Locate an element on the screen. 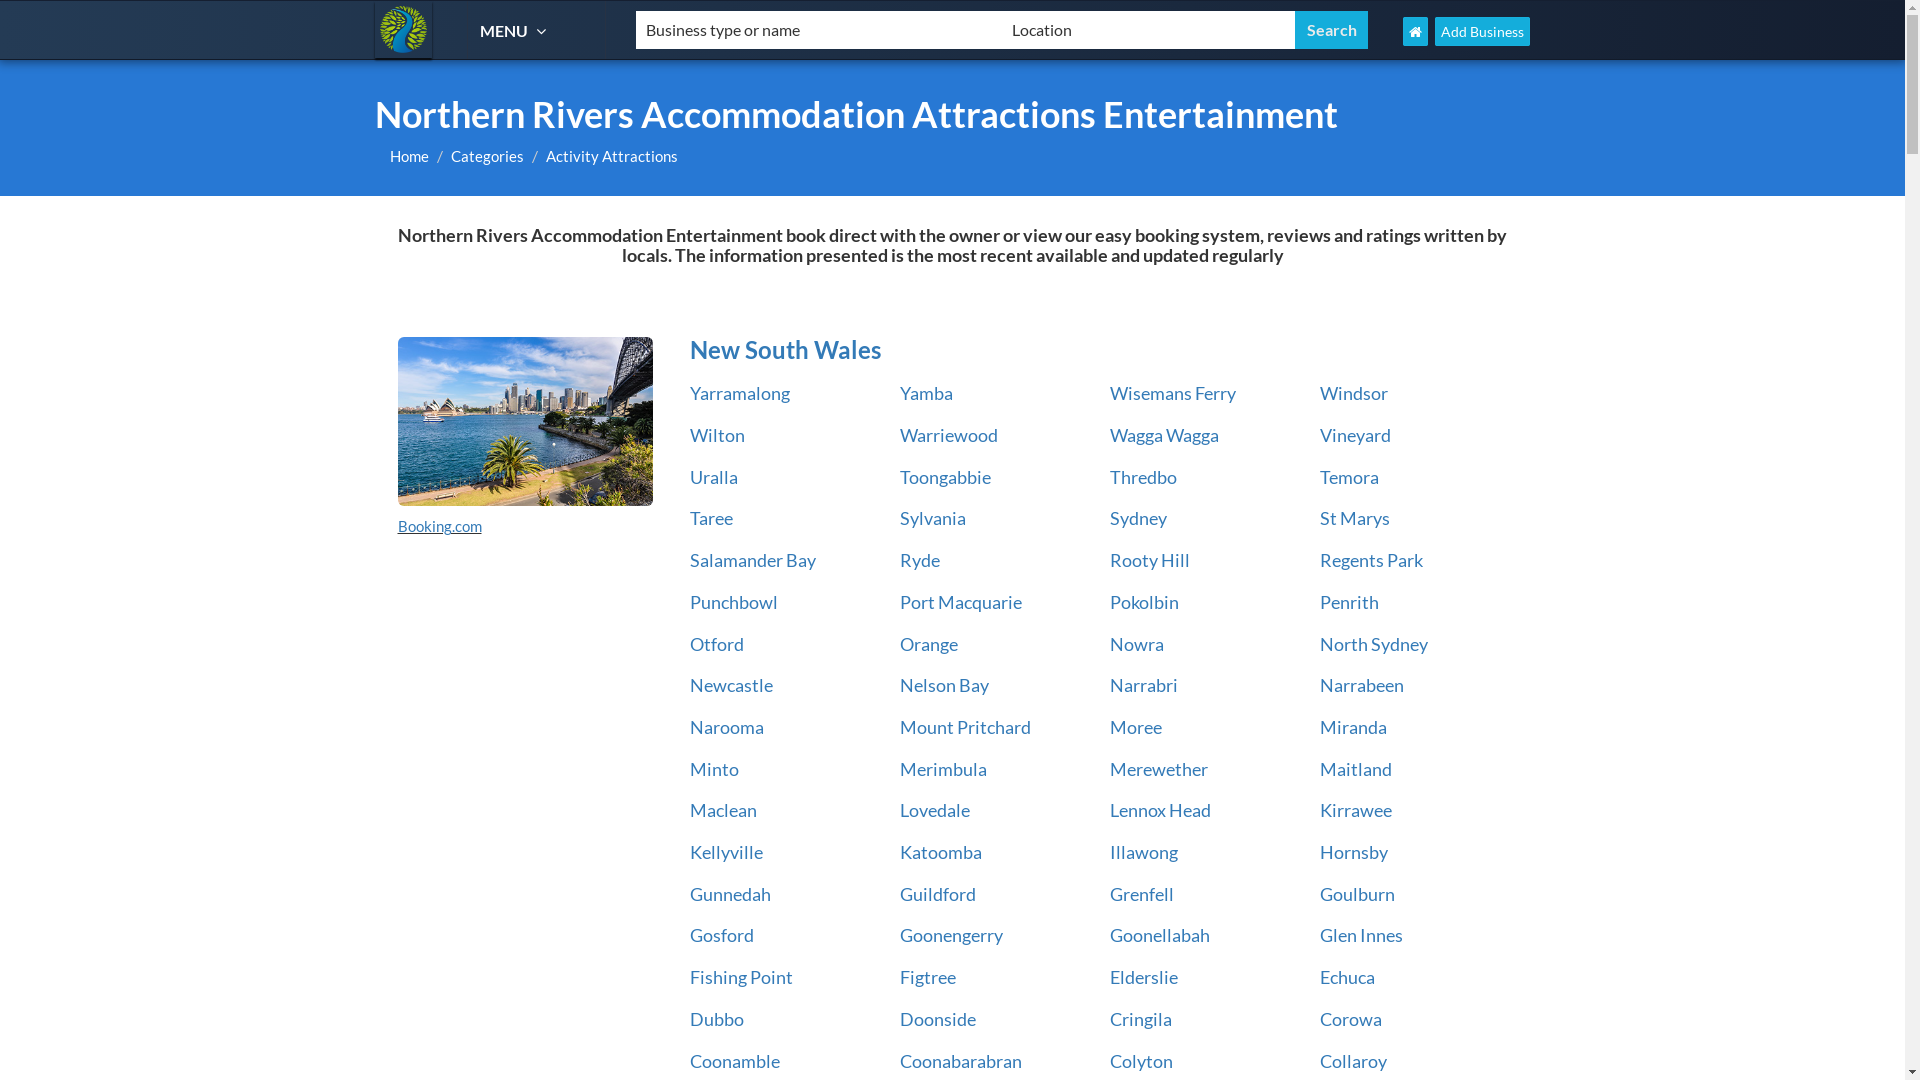 The height and width of the screenshot is (1080, 1920). Maclean is located at coordinates (724, 810).